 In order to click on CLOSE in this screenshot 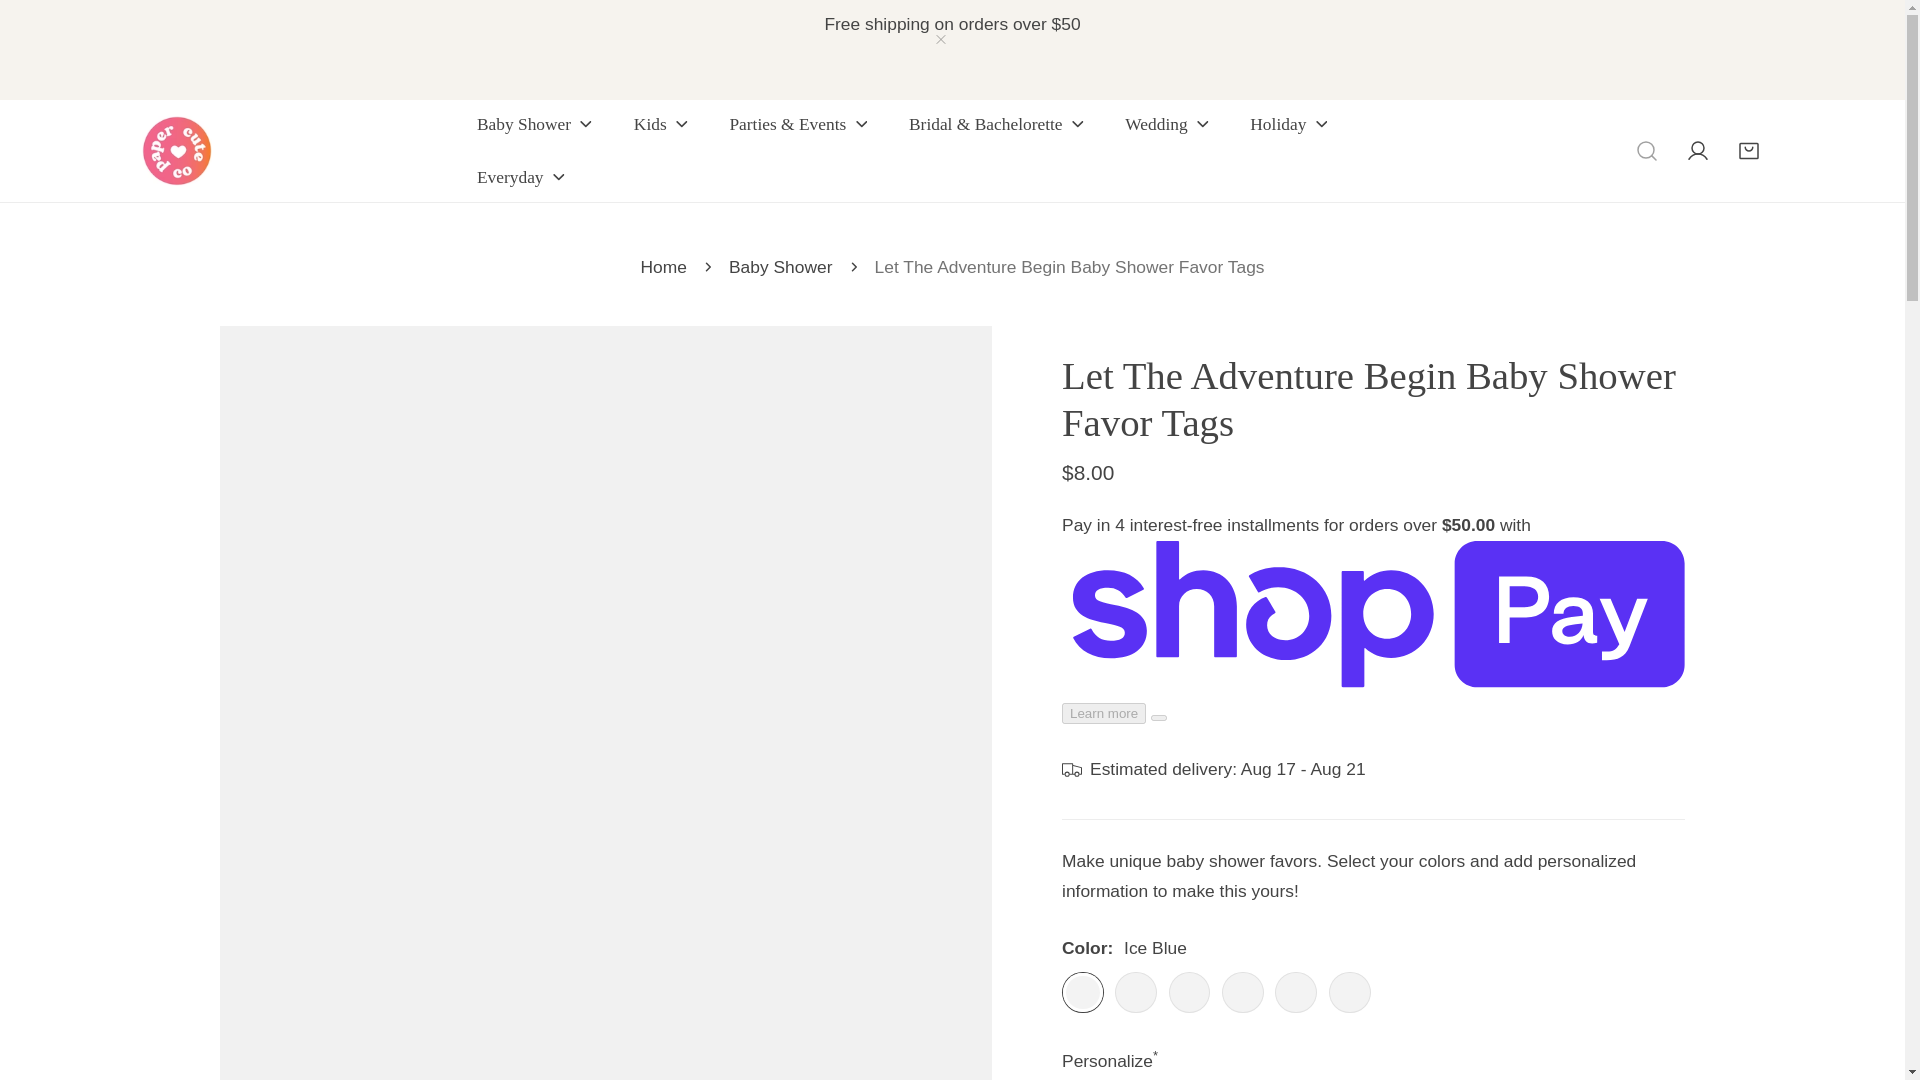, I will do `click(940, 39)`.